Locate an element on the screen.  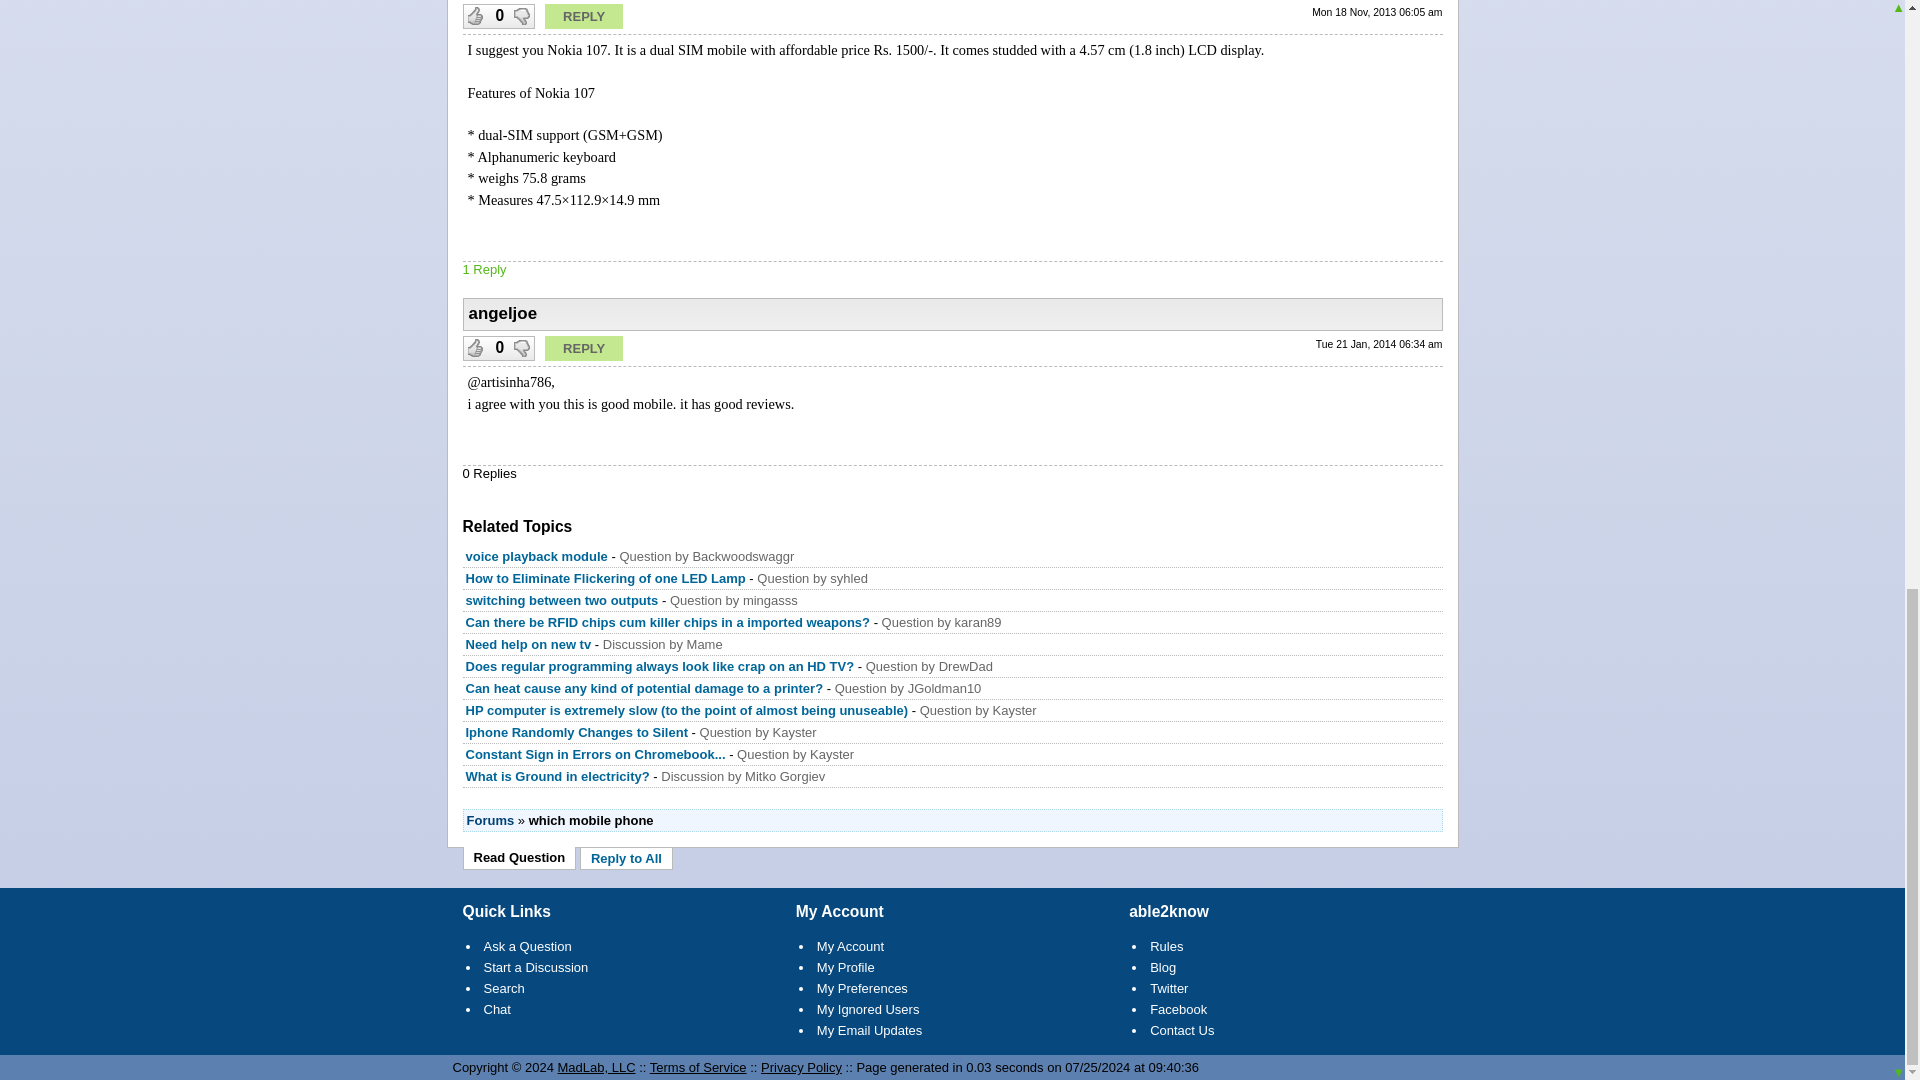
Does regular programming always look like crap on an HD TV? is located at coordinates (660, 666).